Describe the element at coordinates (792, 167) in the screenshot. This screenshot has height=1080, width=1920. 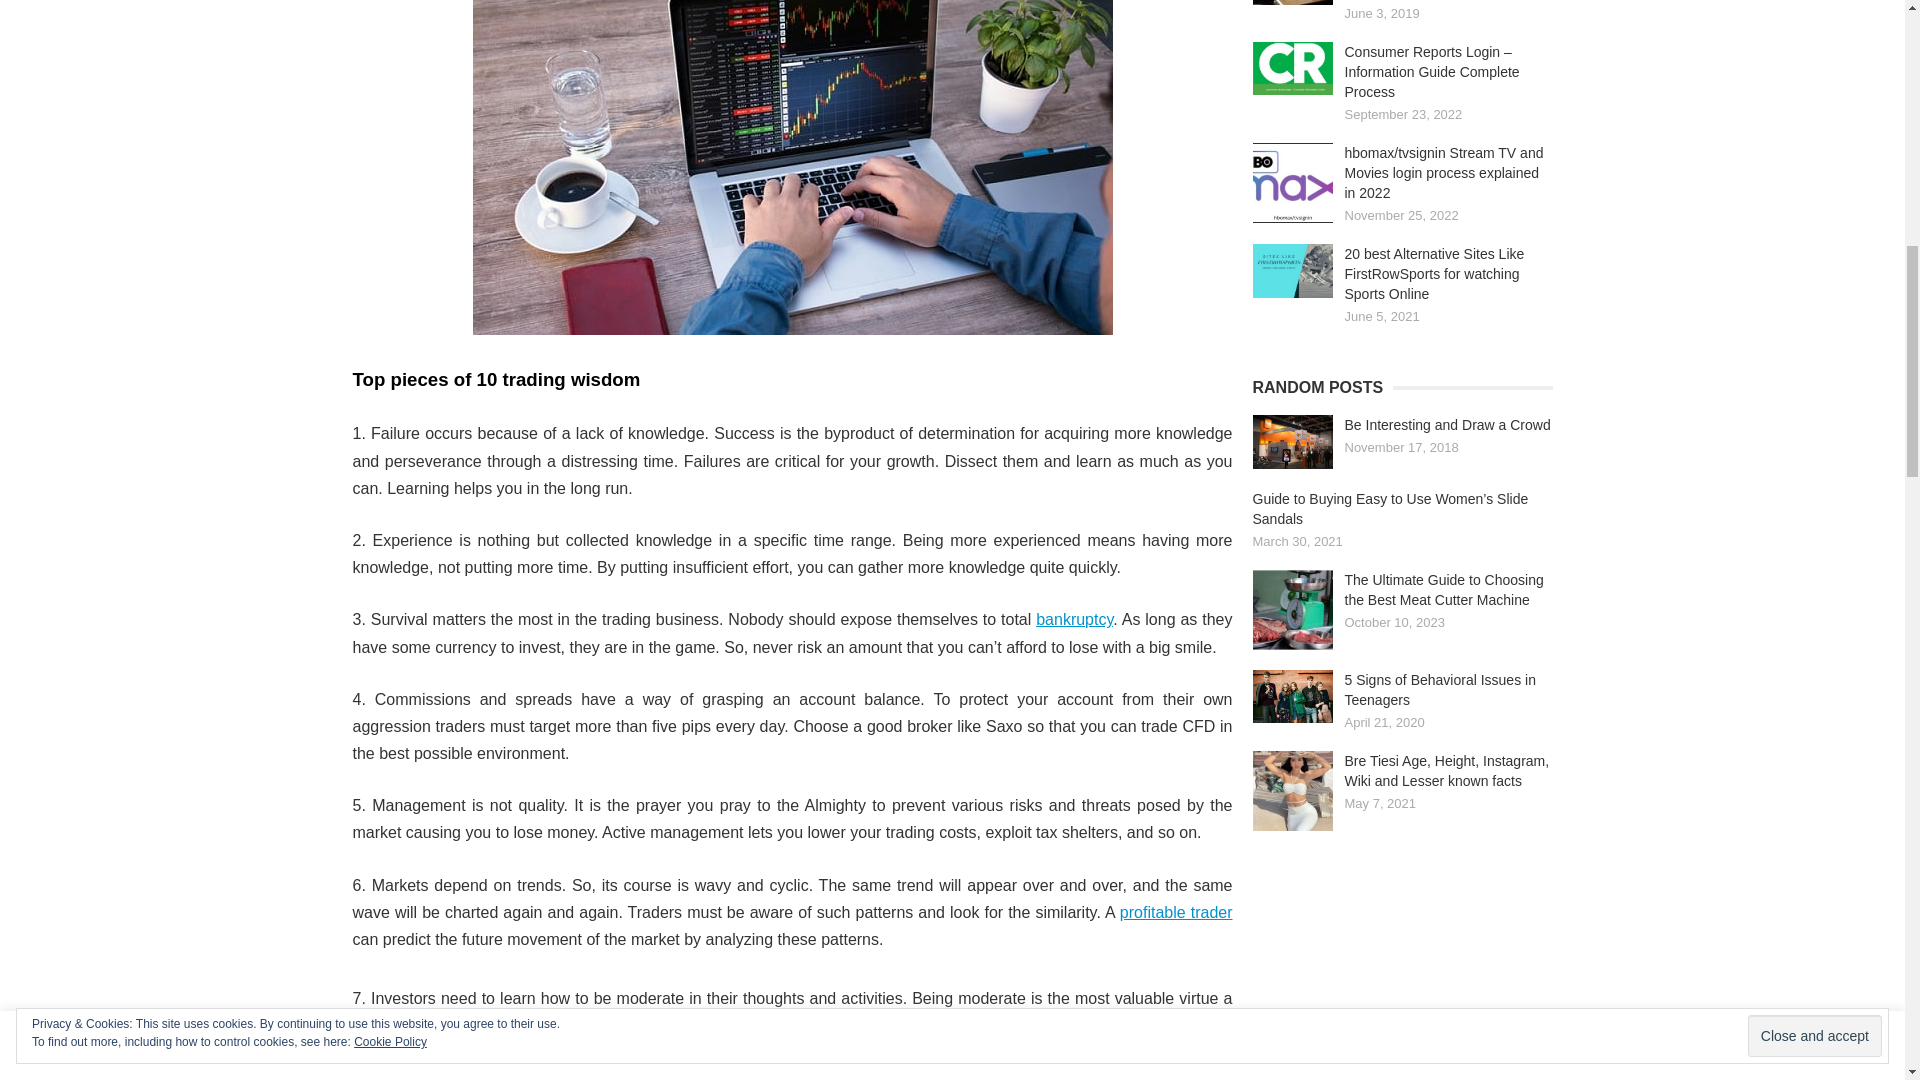
I see `Trading Wisdom ` at that location.